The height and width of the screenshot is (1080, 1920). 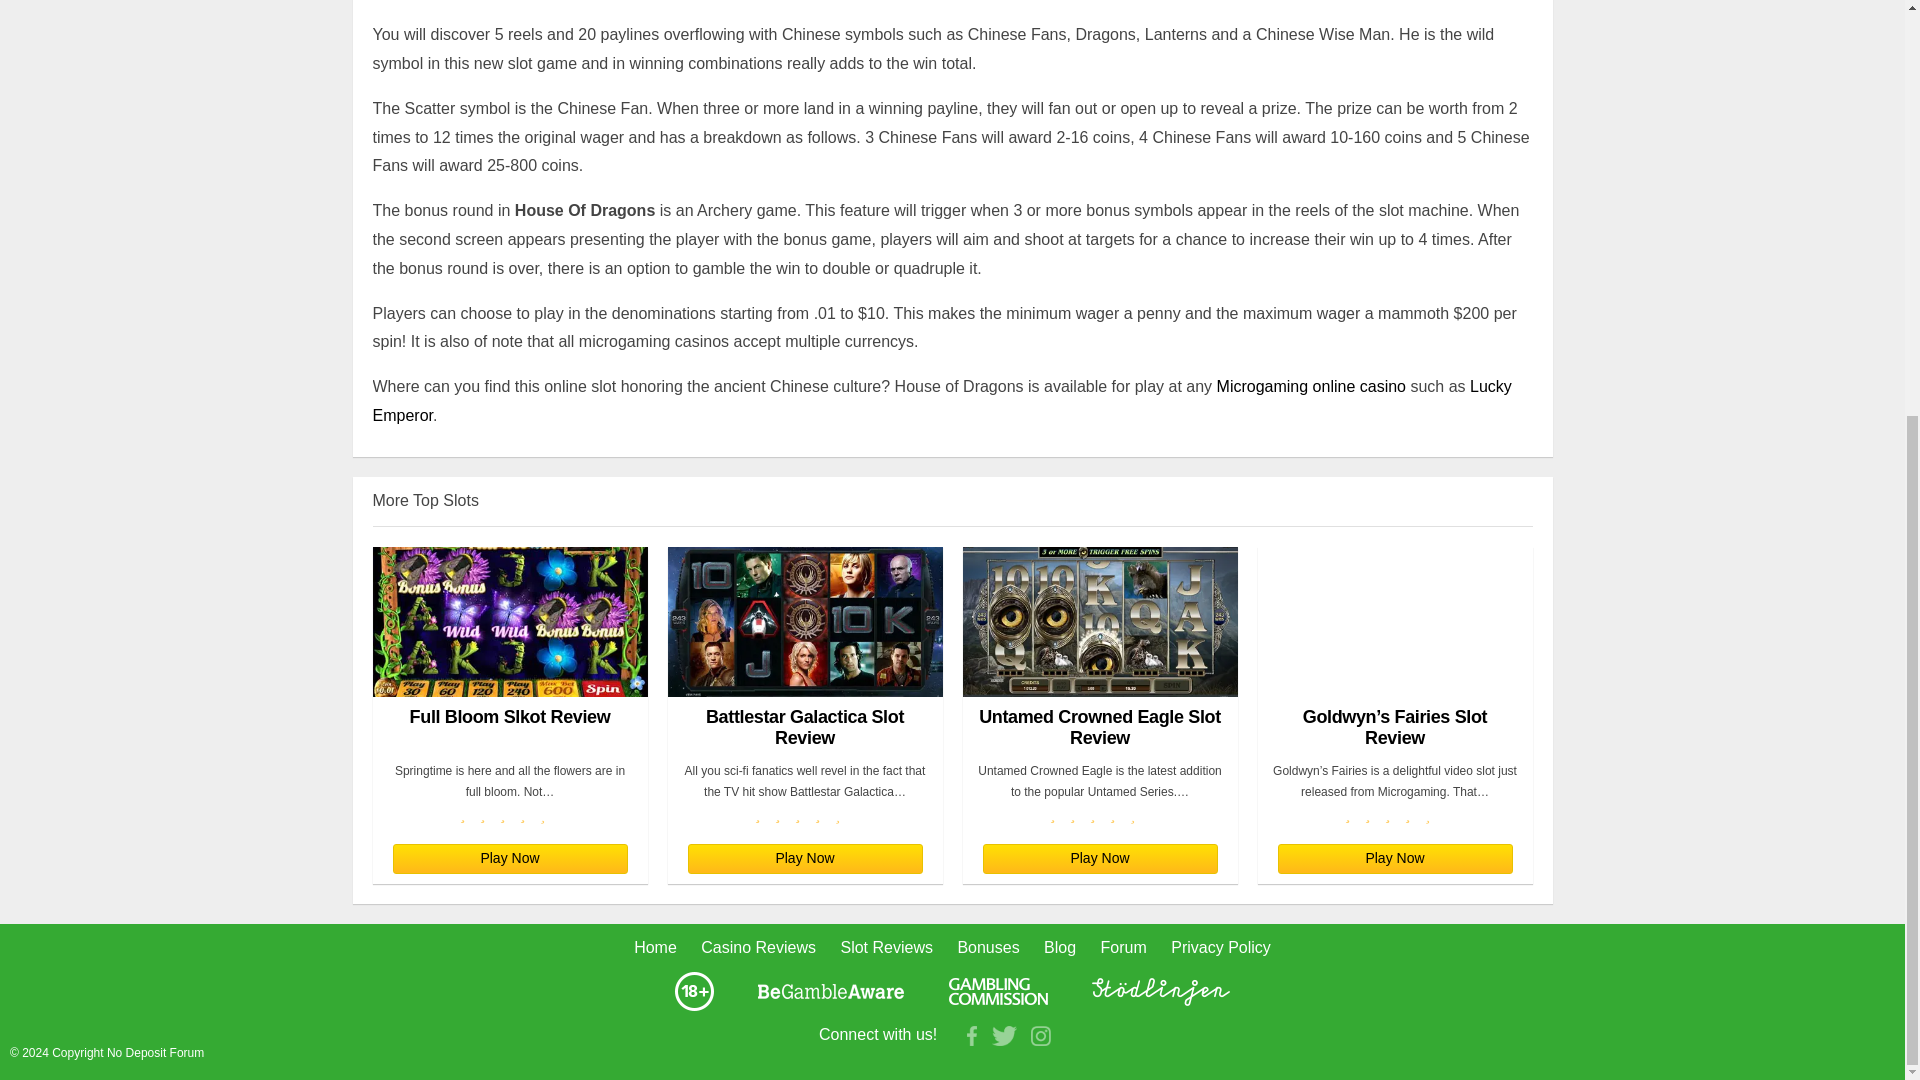 What do you see at coordinates (886, 946) in the screenshot?
I see `Slot Reviews` at bounding box center [886, 946].